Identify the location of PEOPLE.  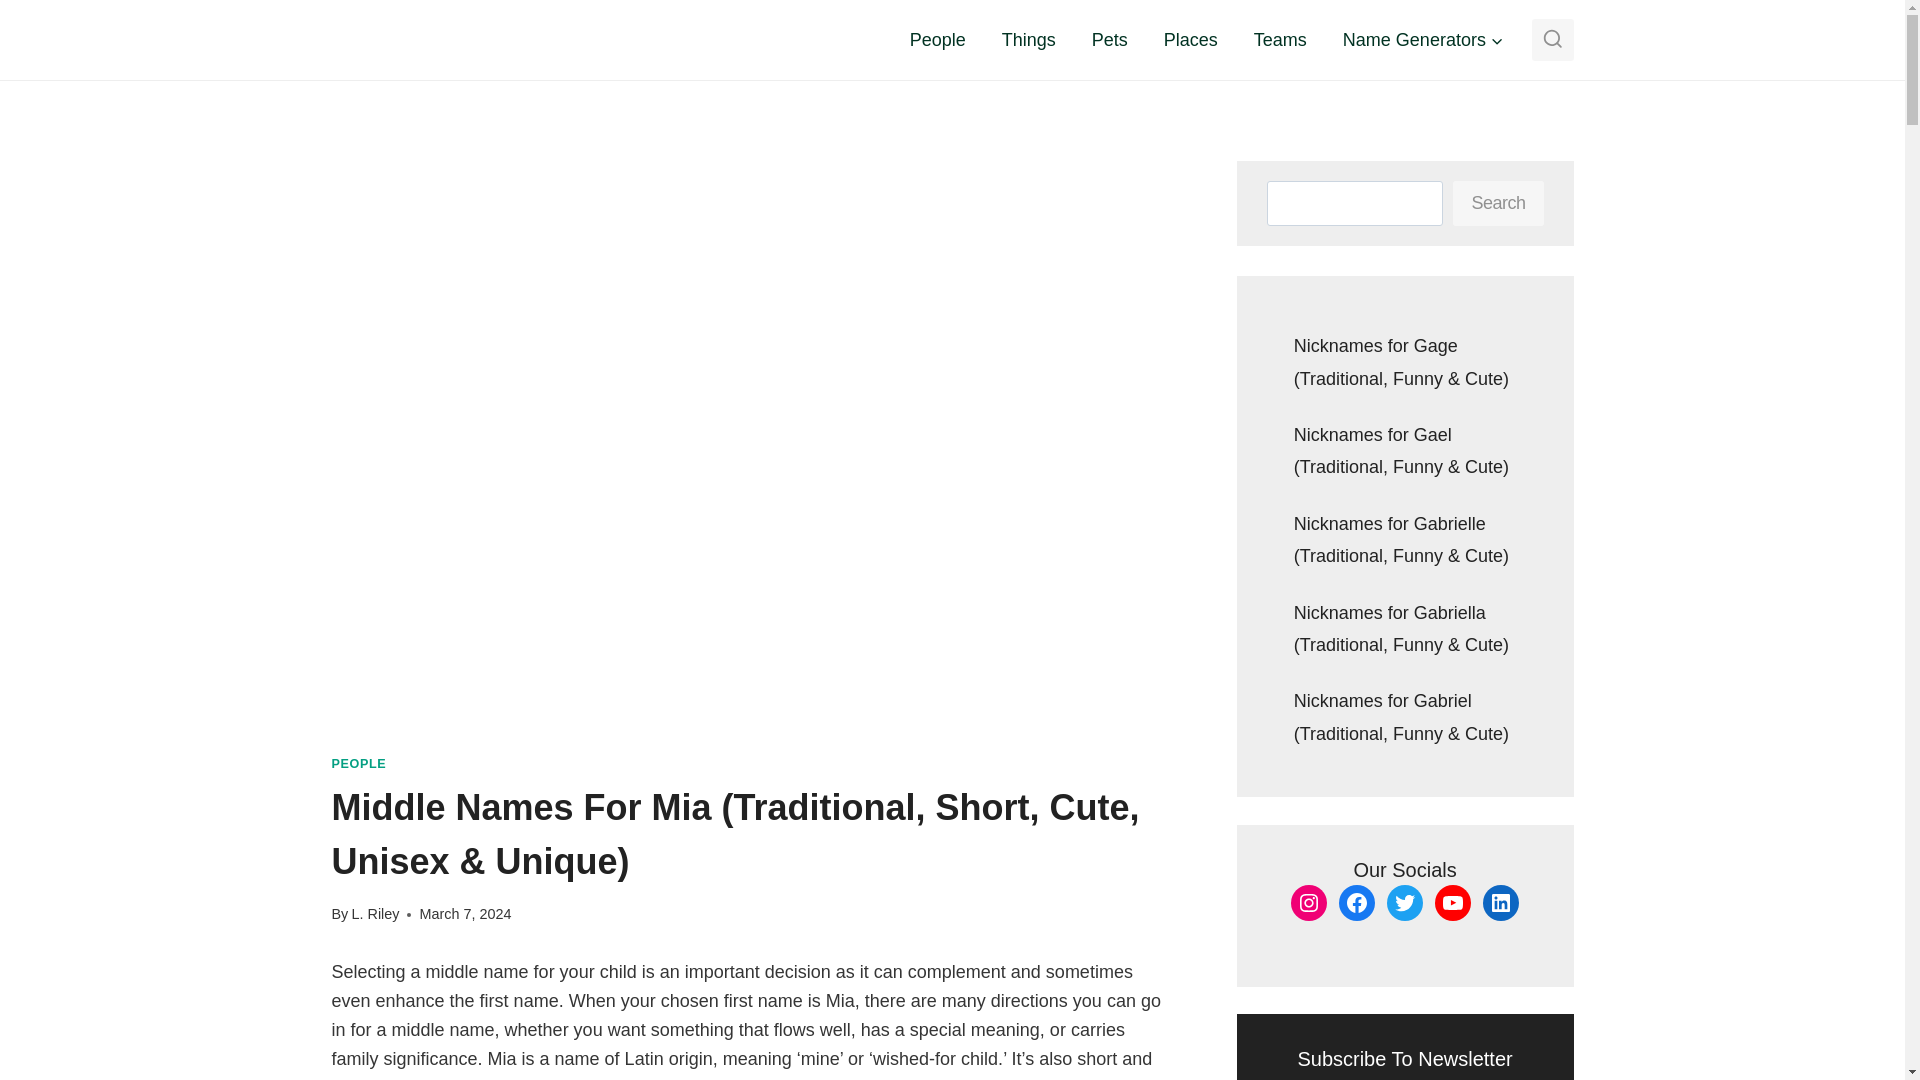
(360, 764).